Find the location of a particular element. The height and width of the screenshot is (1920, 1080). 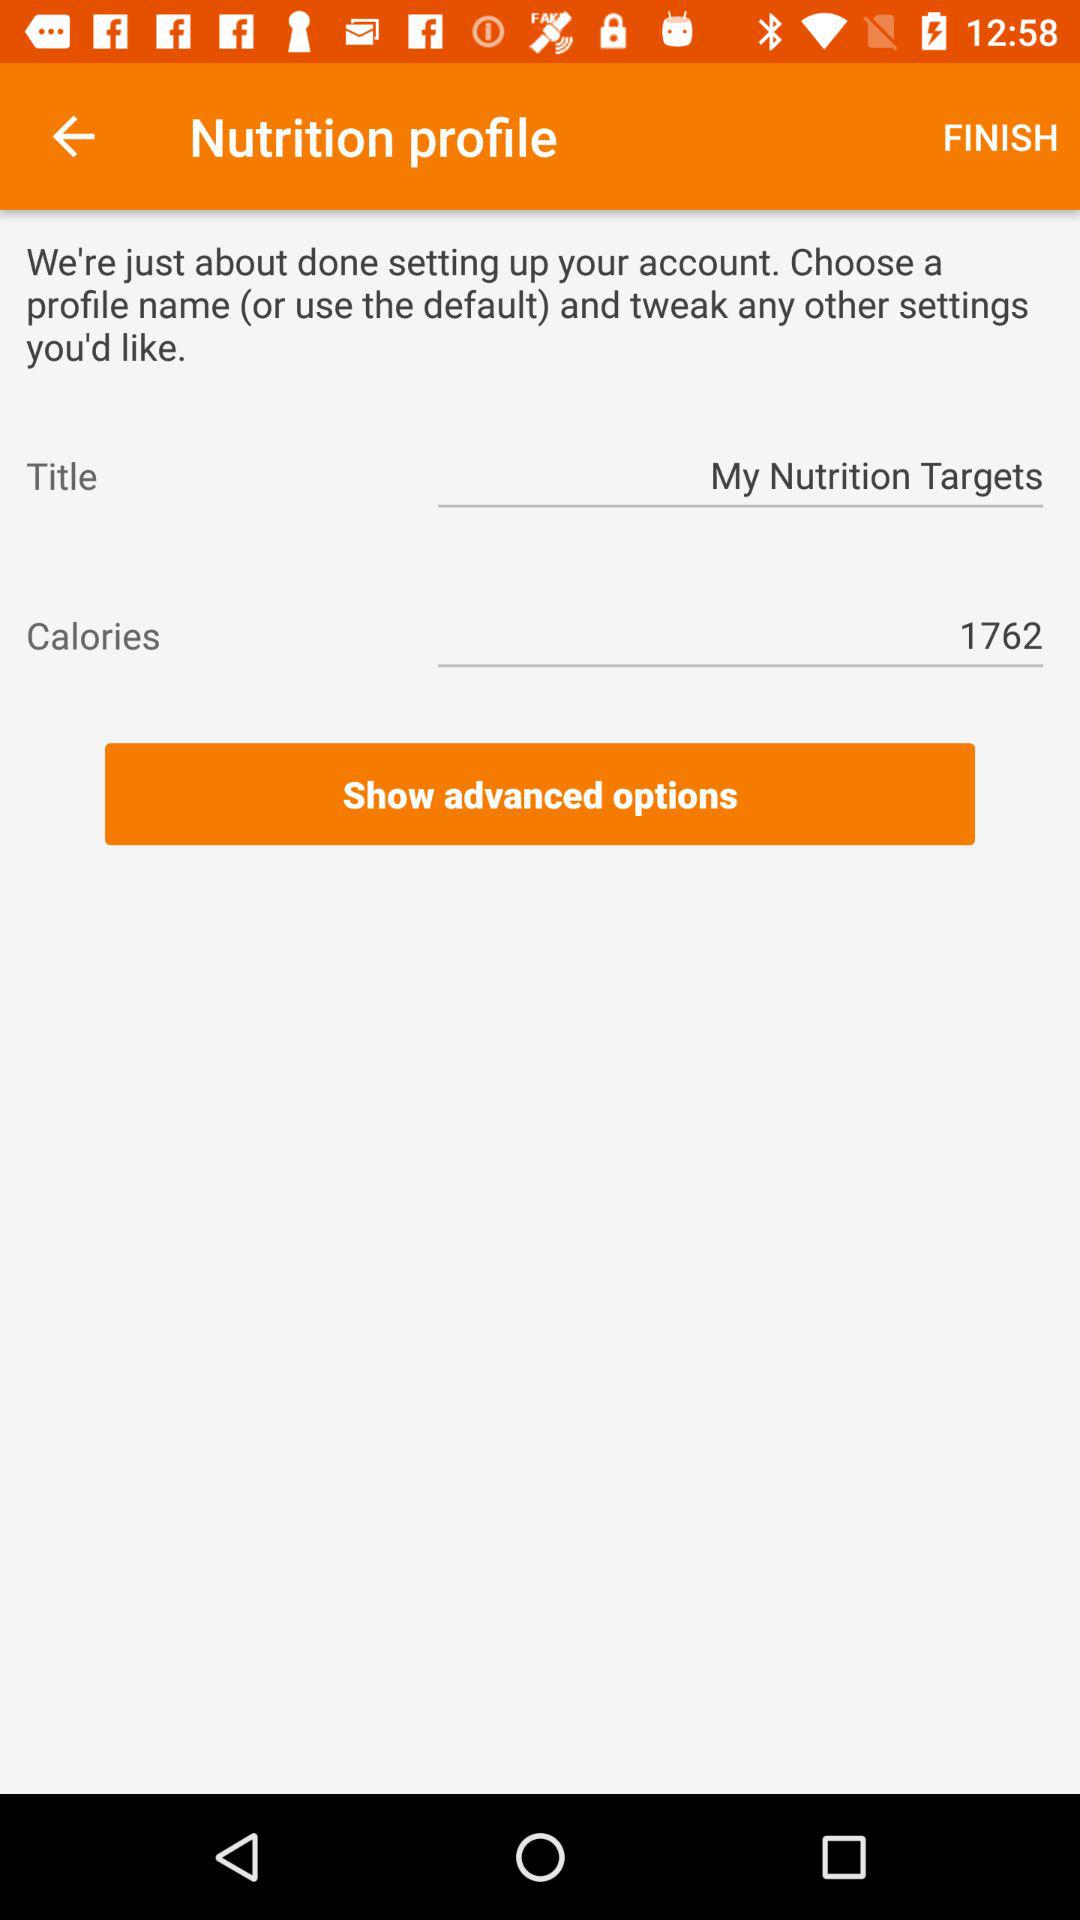

choose the icon below the we re just icon is located at coordinates (214, 475).